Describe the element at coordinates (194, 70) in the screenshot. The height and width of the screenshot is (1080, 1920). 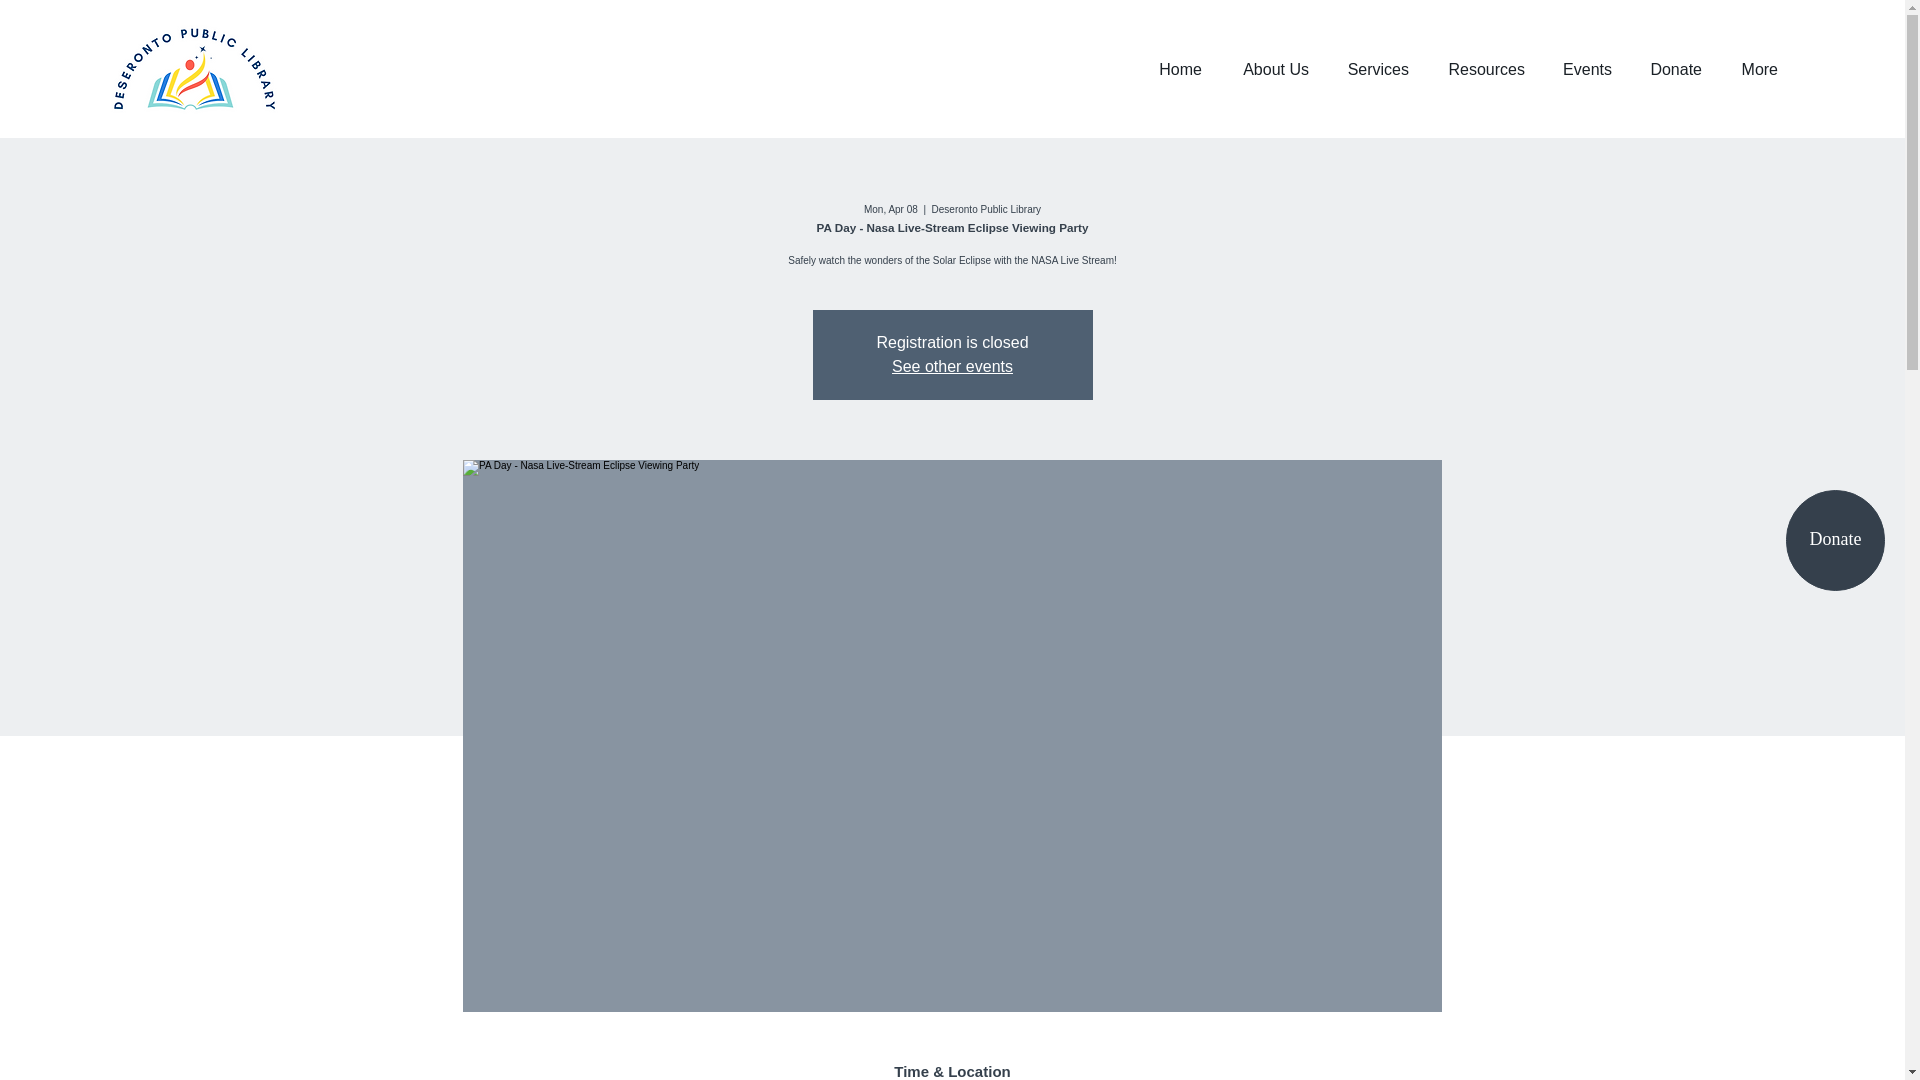
I see `Deseronto Public Library` at that location.